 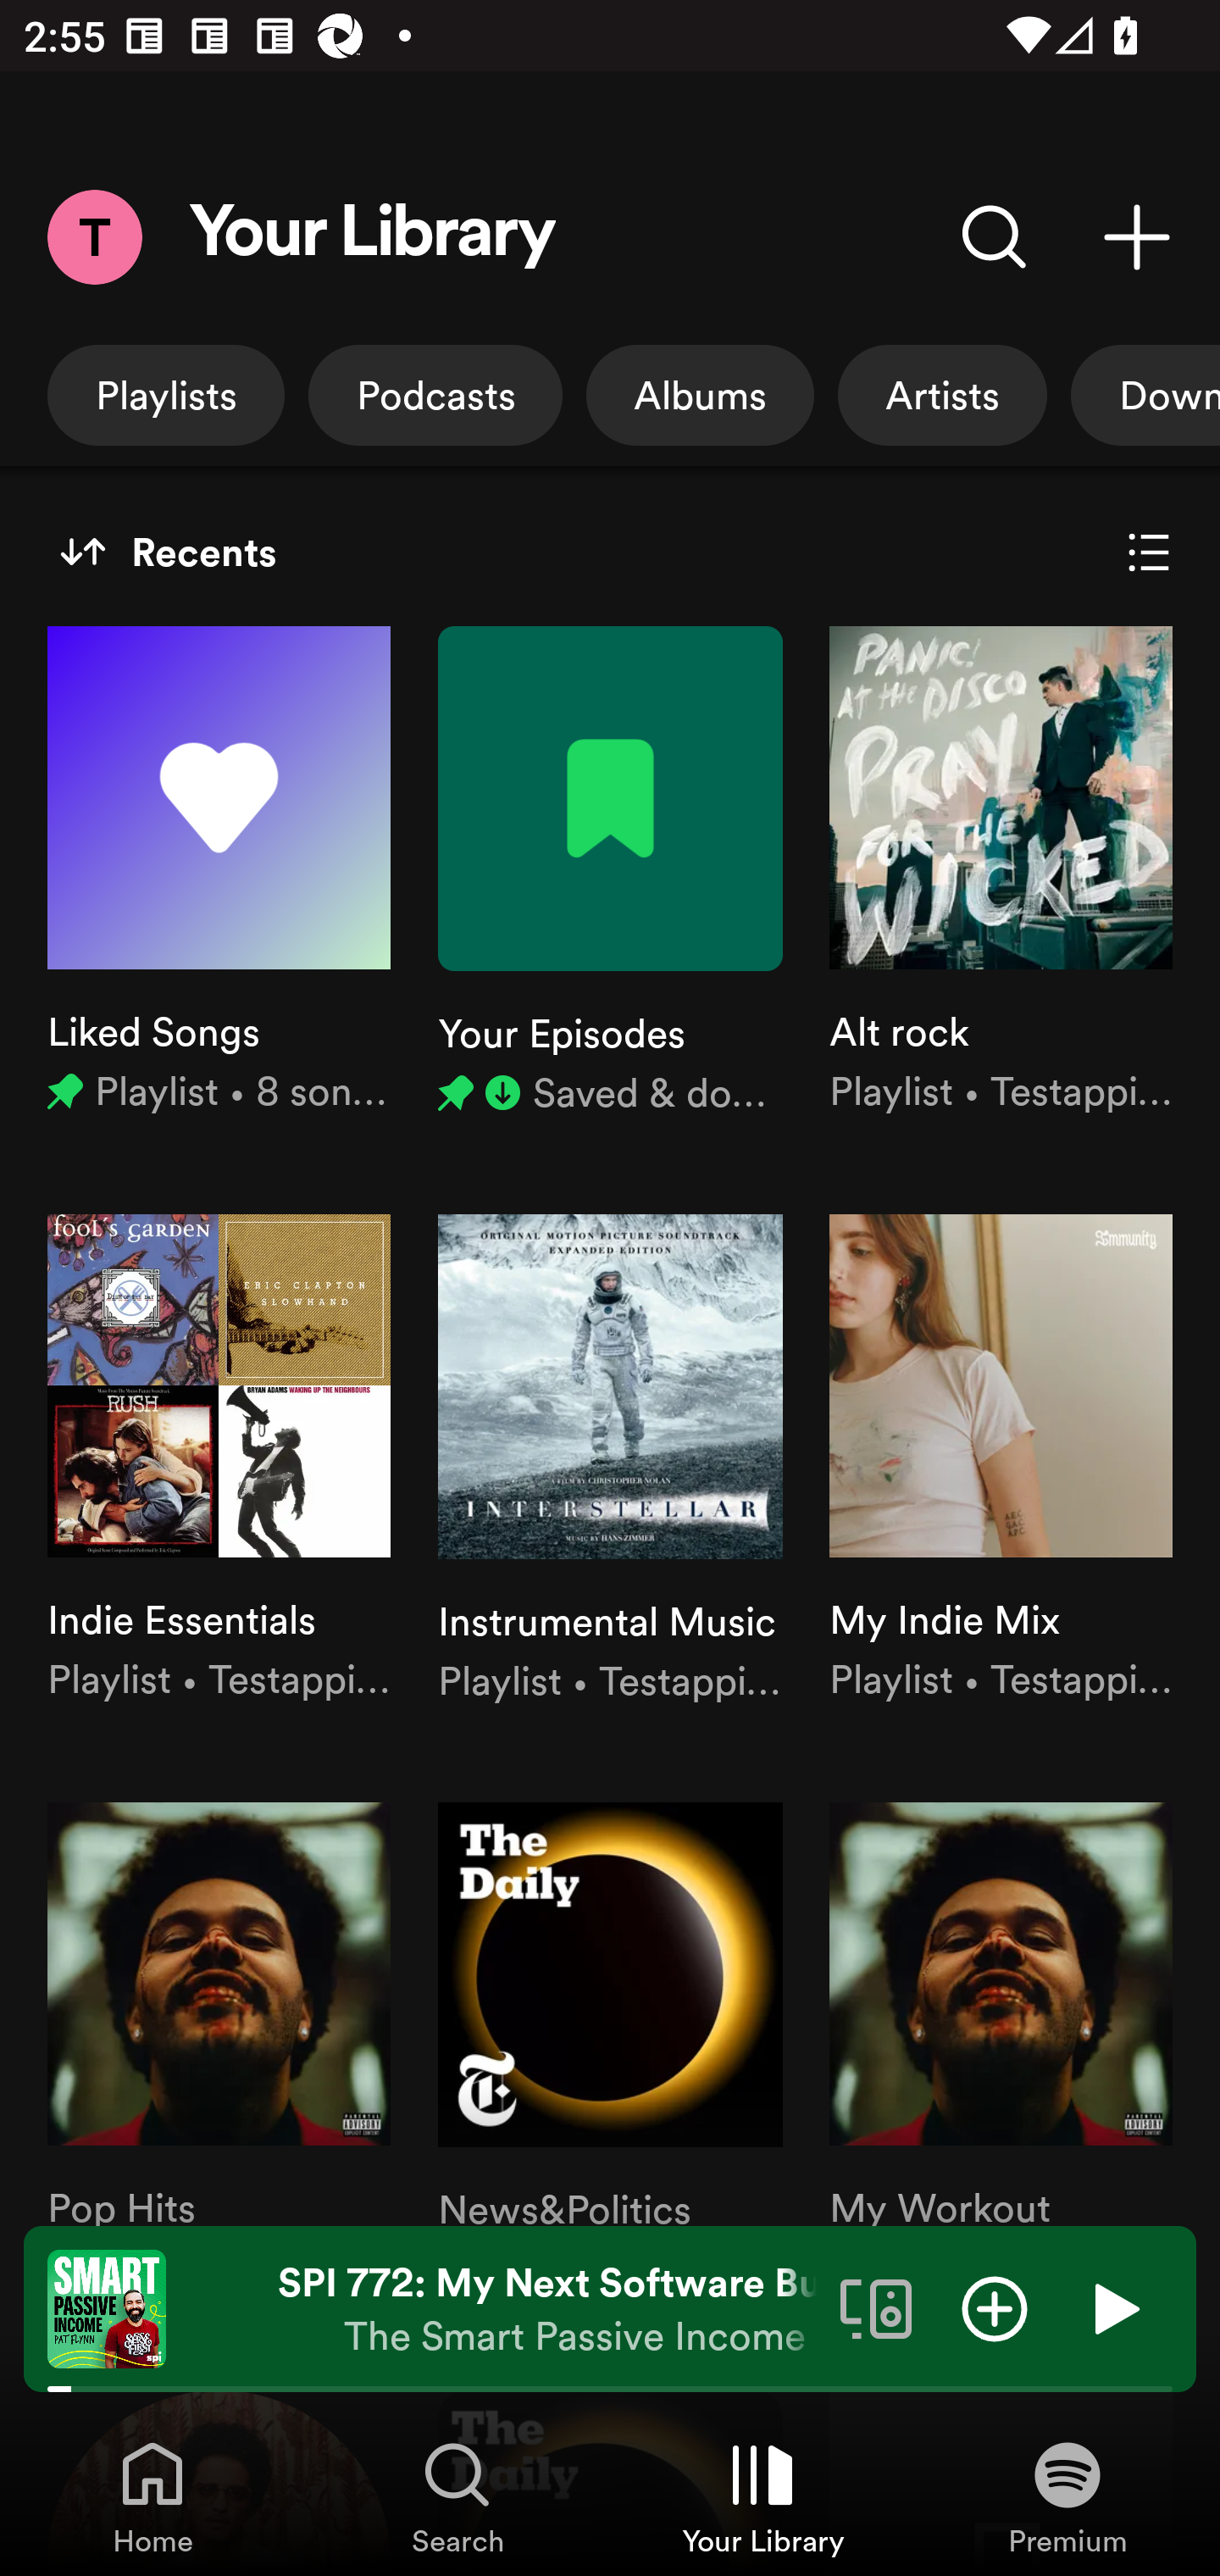 I want to click on Artists, show only artists., so click(x=942, y=395).